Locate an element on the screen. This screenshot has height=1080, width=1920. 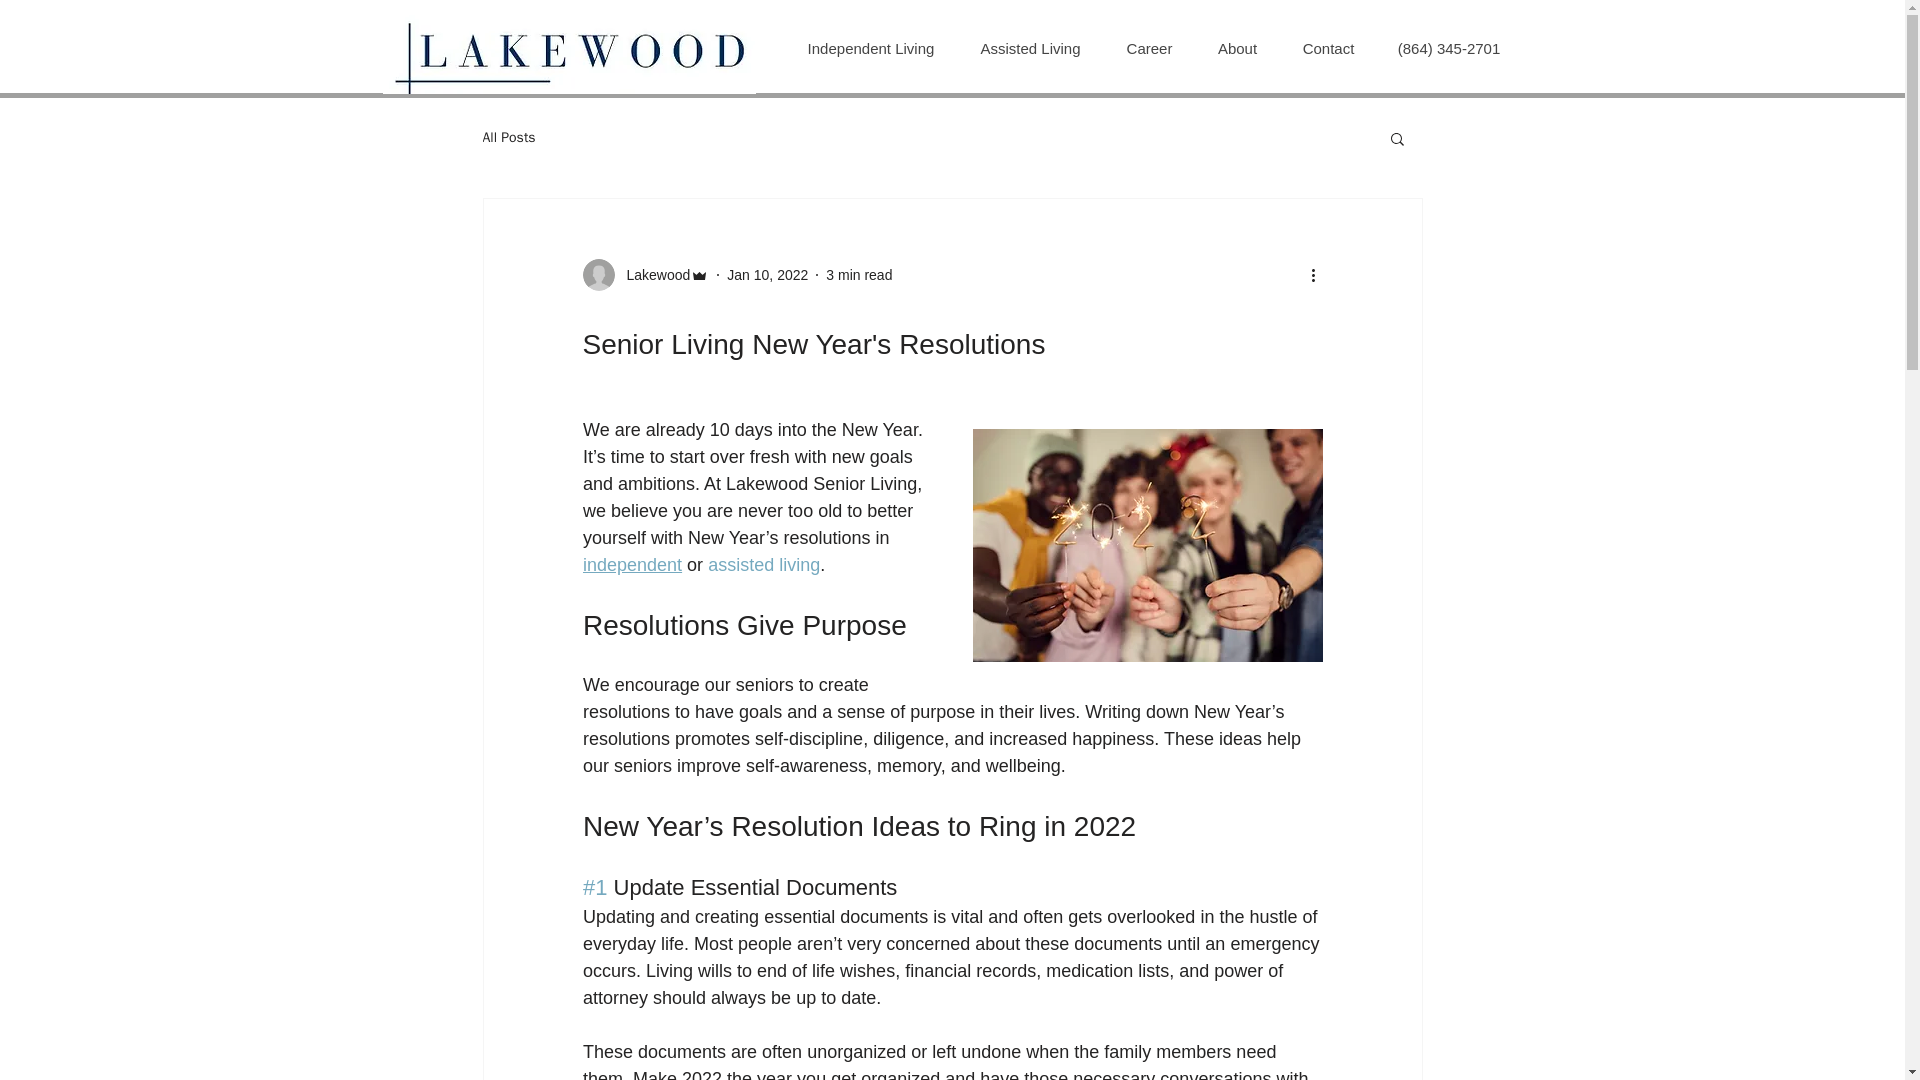
Assisted Living is located at coordinates (1029, 48).